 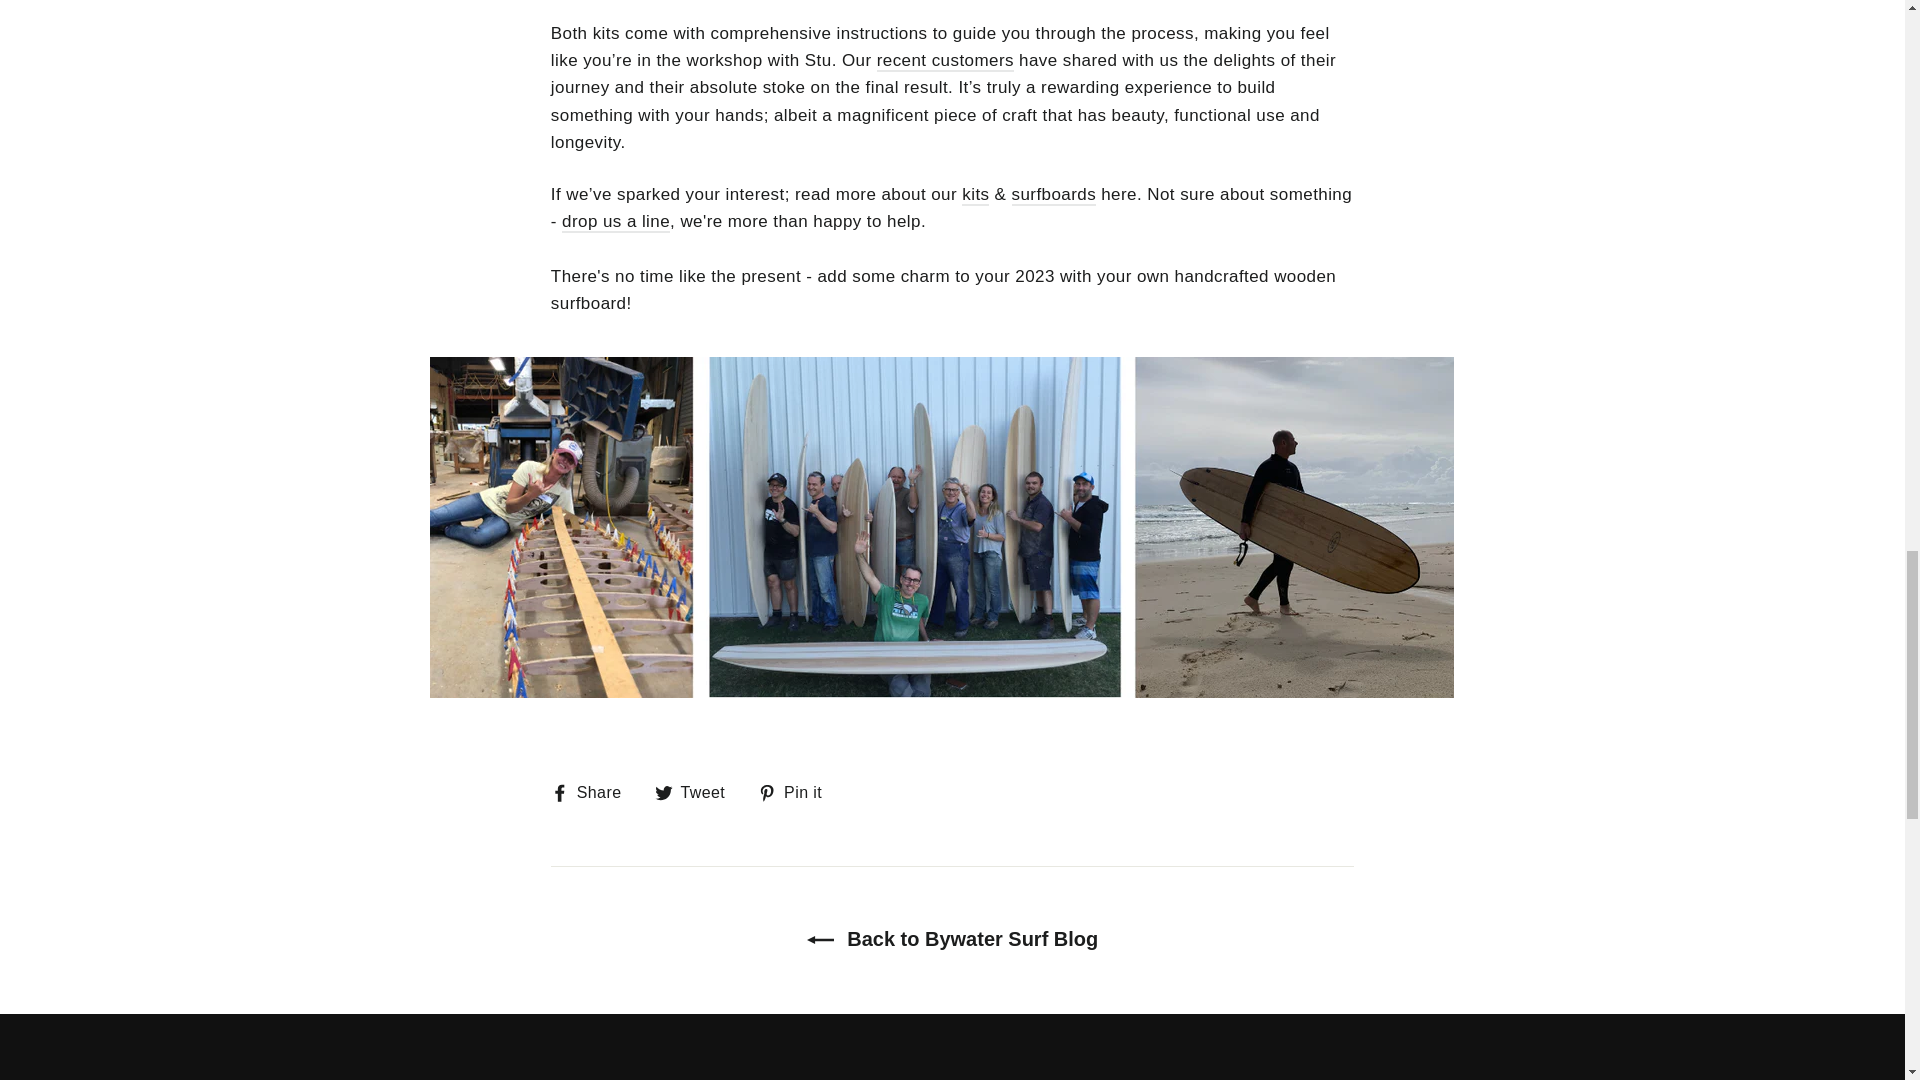 What do you see at coordinates (698, 792) in the screenshot?
I see `Tweet on Twitter` at bounding box center [698, 792].